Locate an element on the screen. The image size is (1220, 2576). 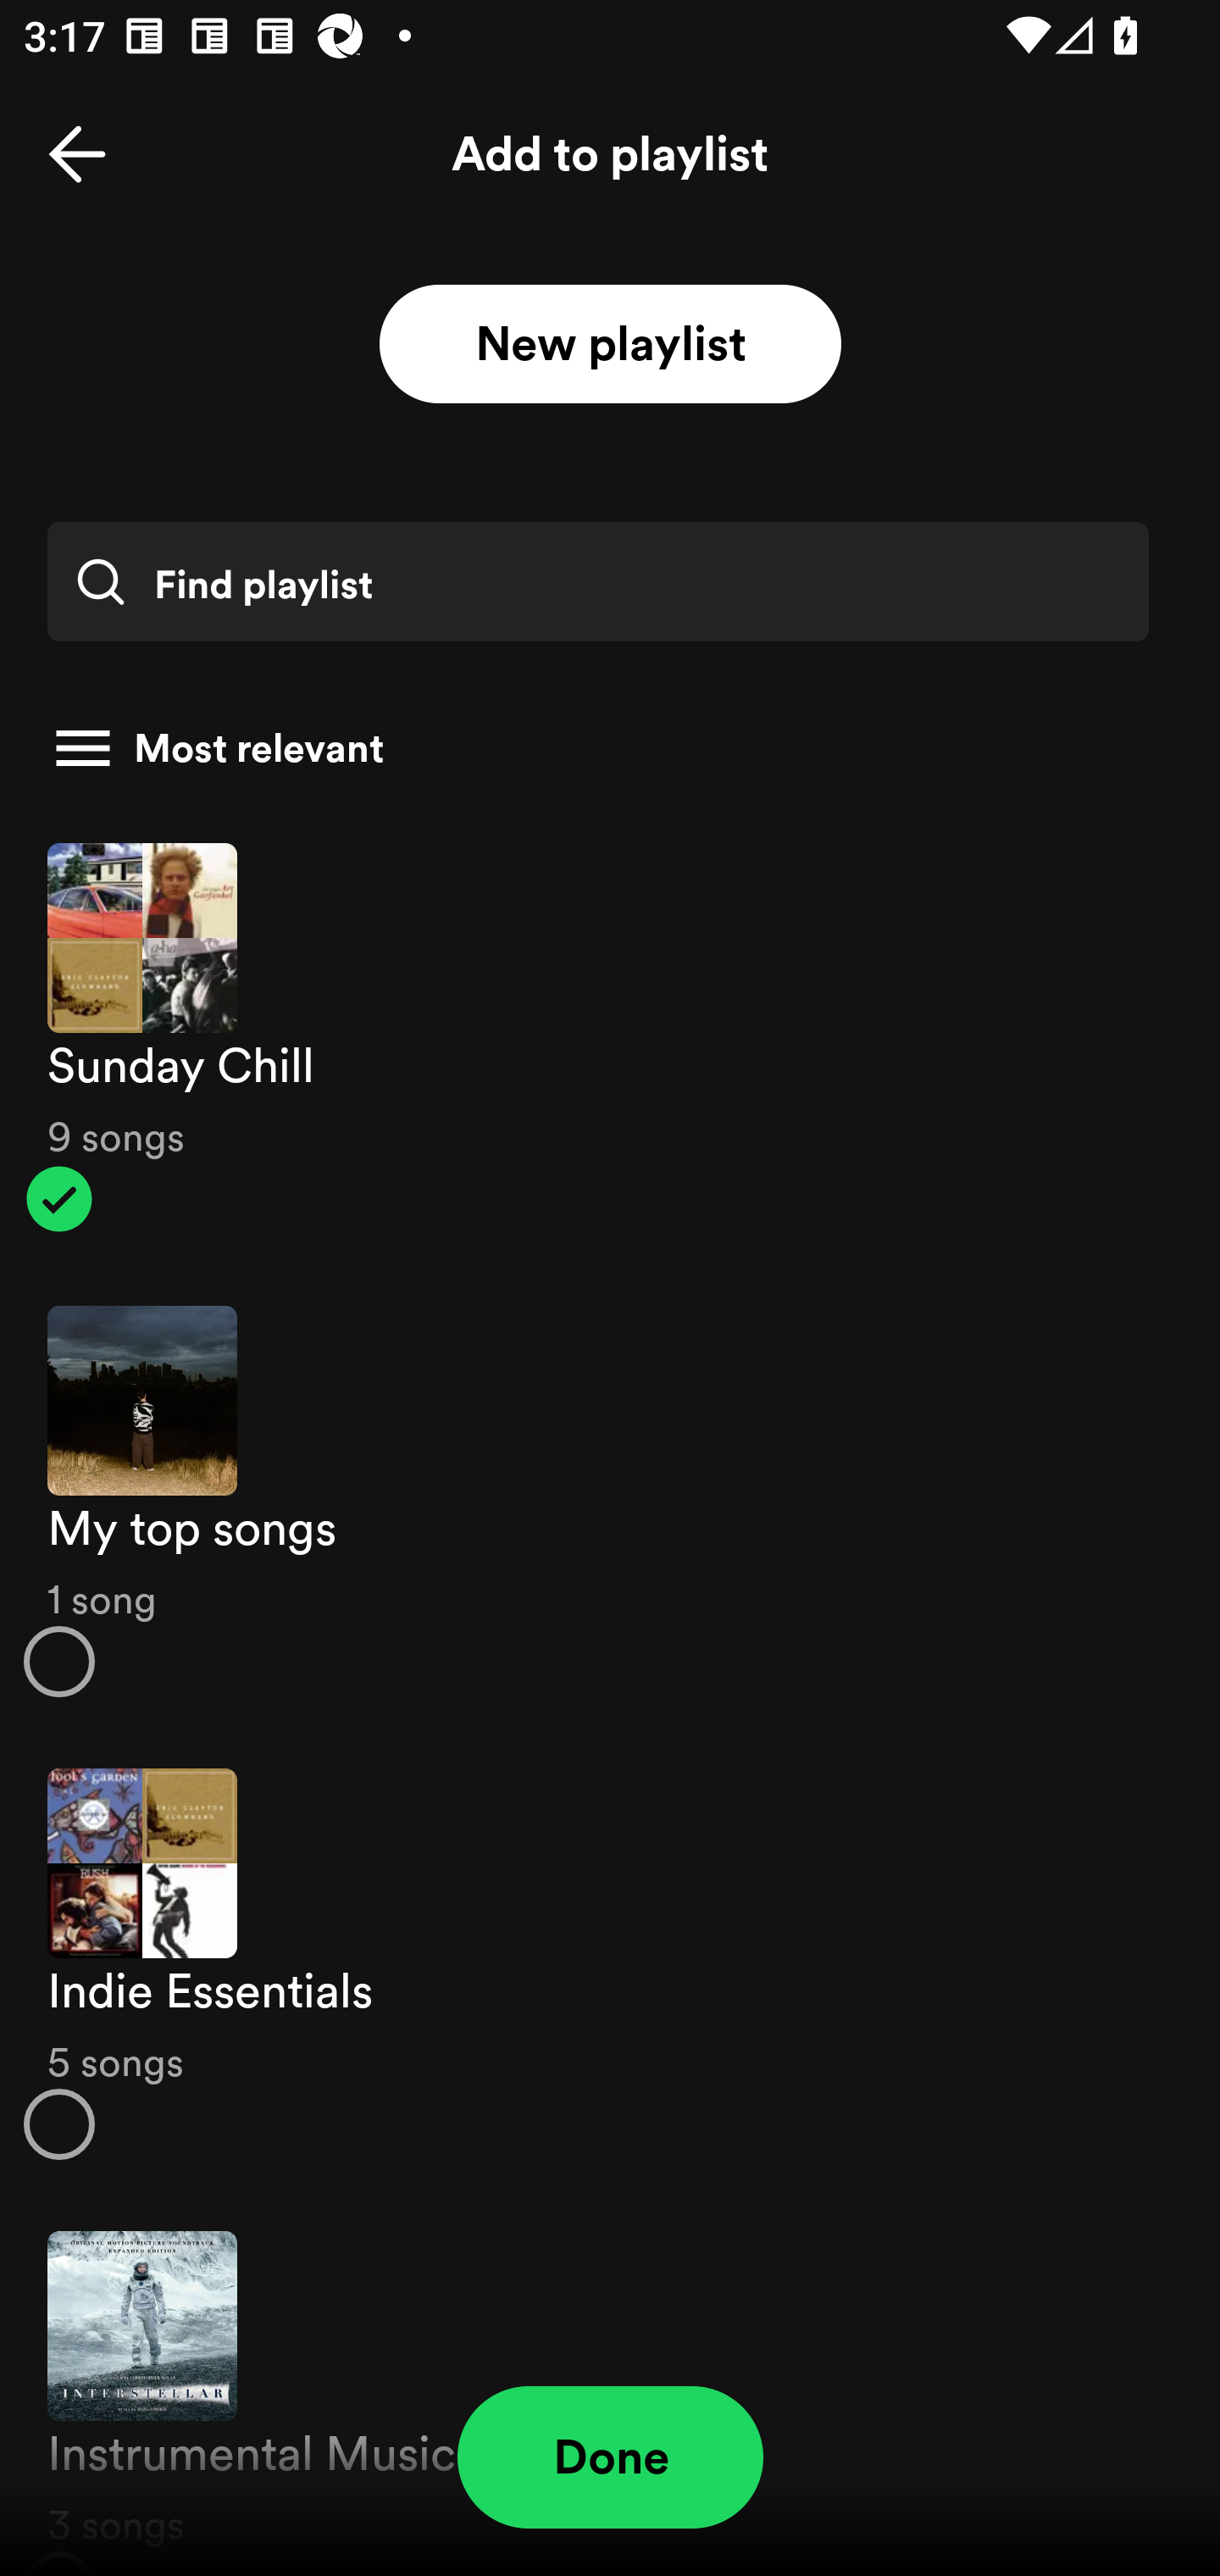
Done is located at coordinates (610, 2457).